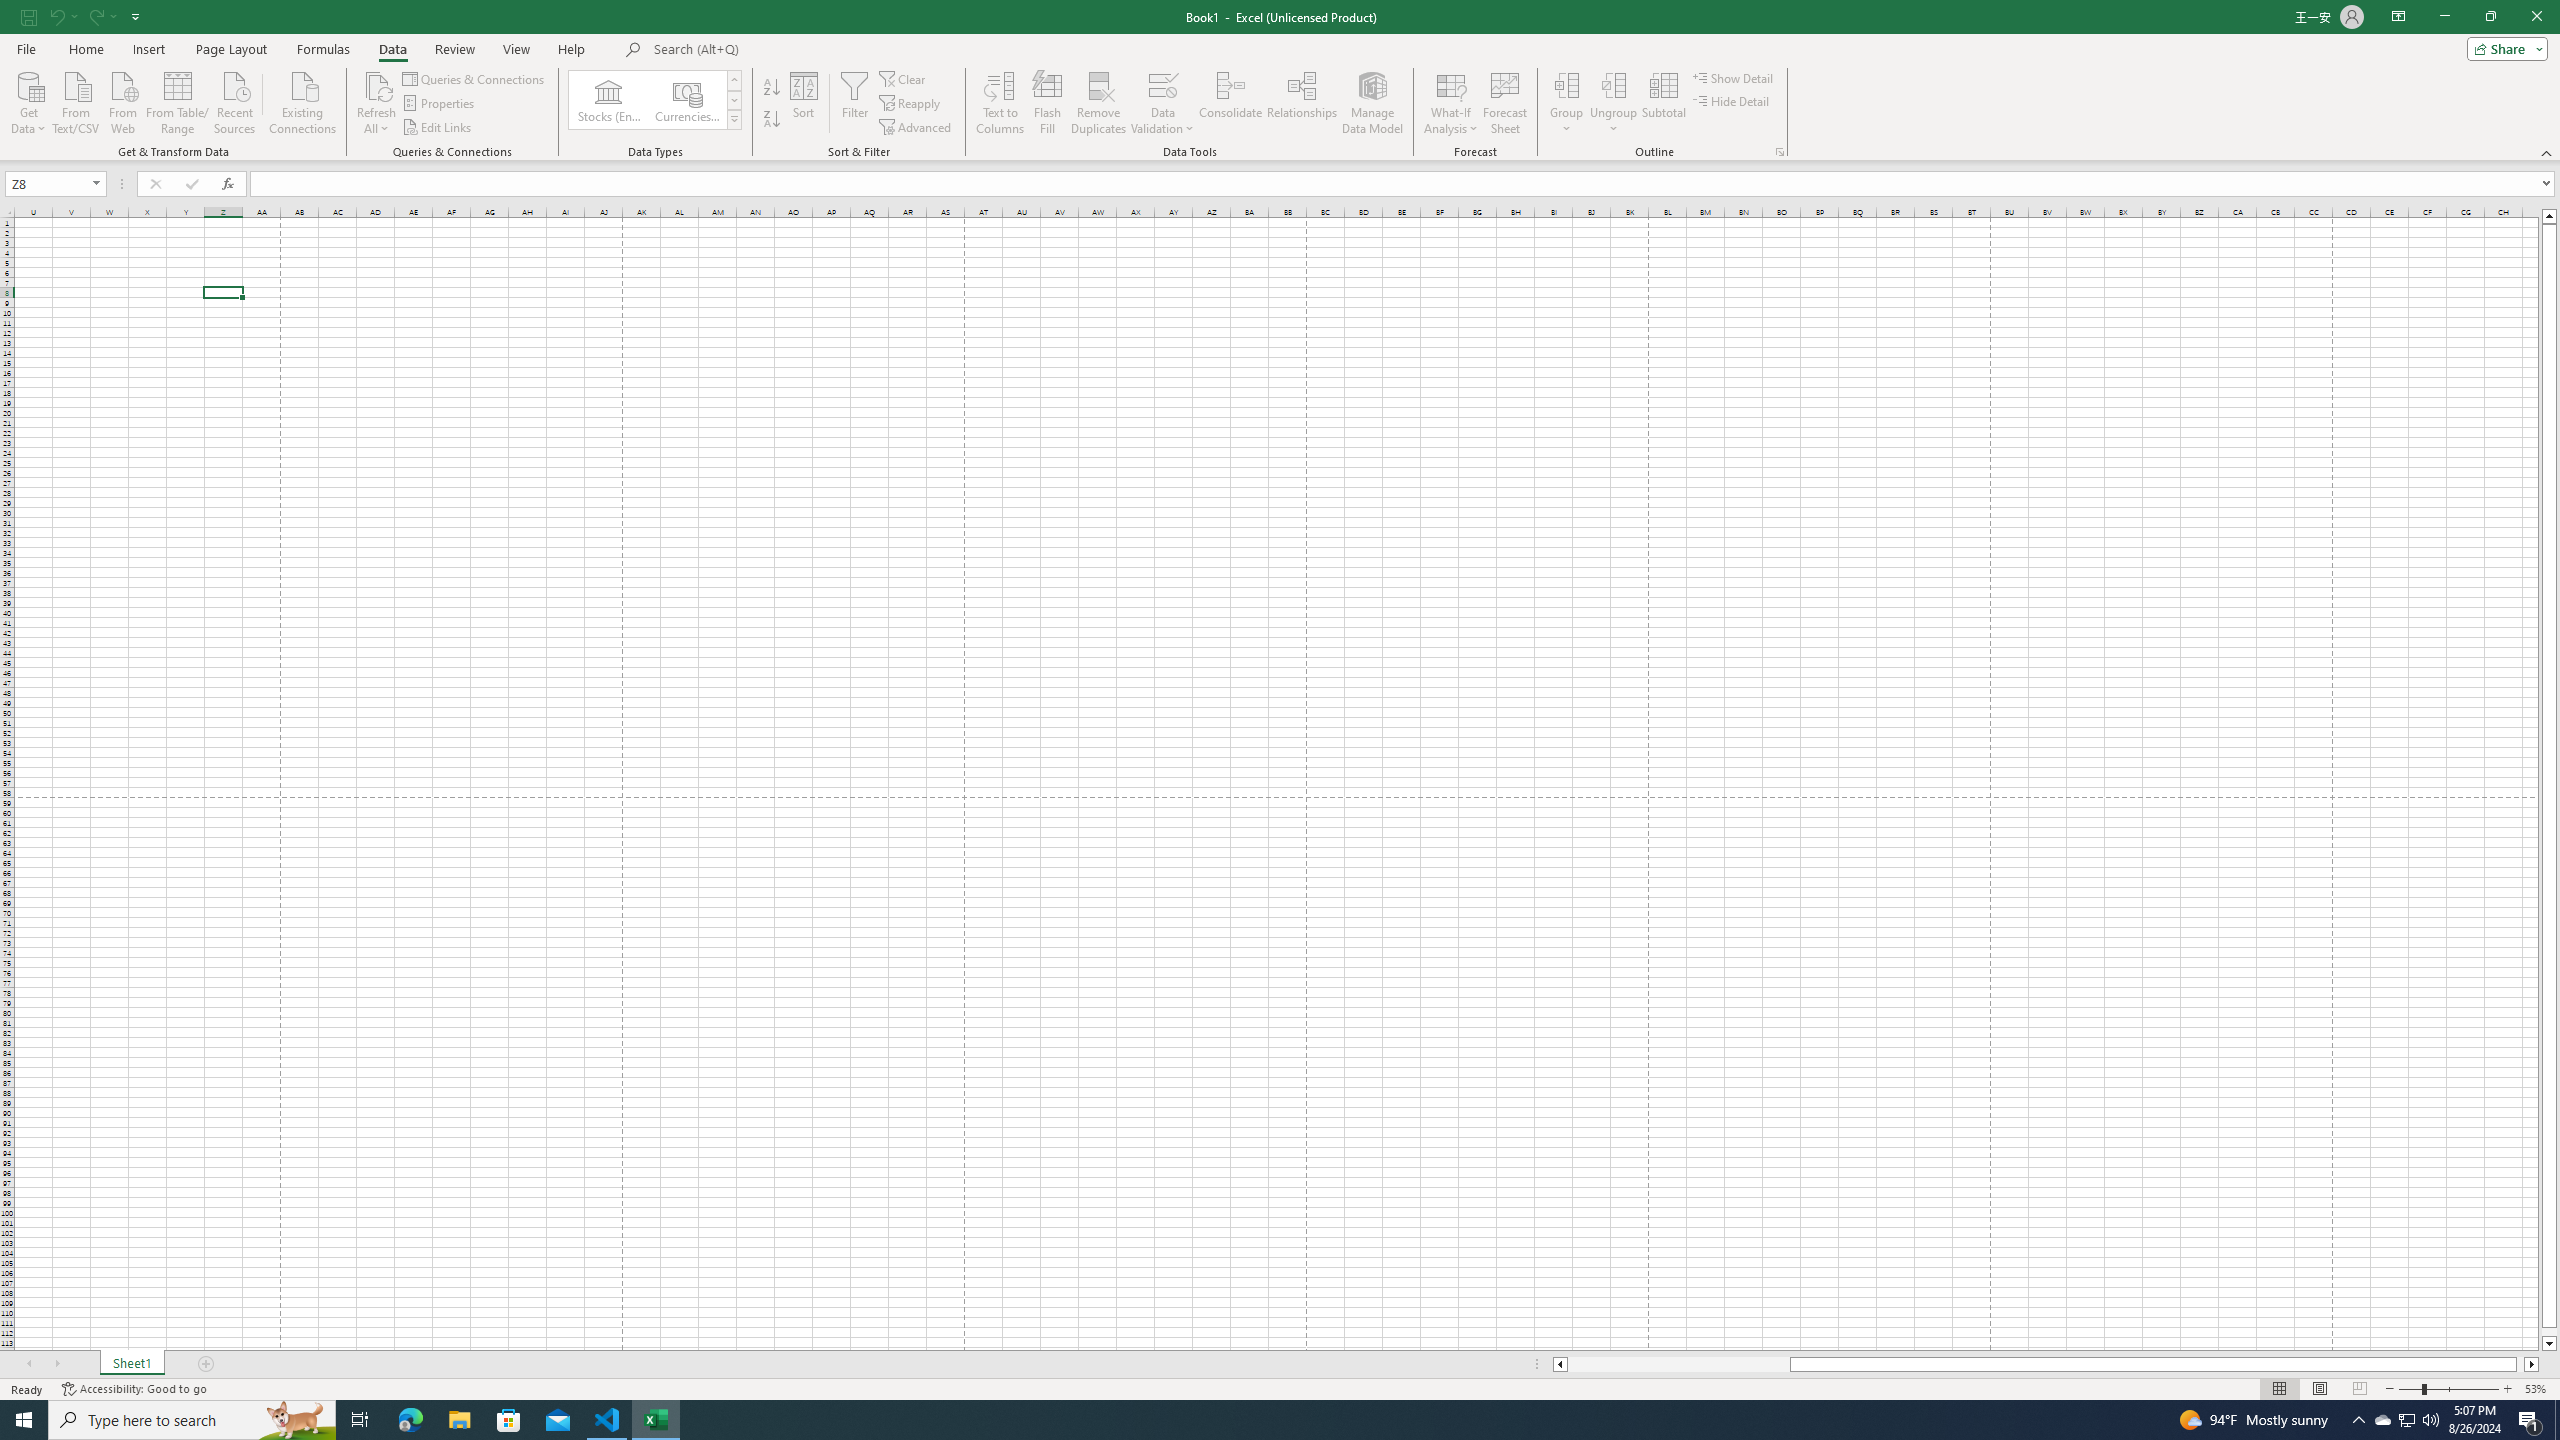 This screenshot has width=2560, height=1440. I want to click on Get Data, so click(29, 101).